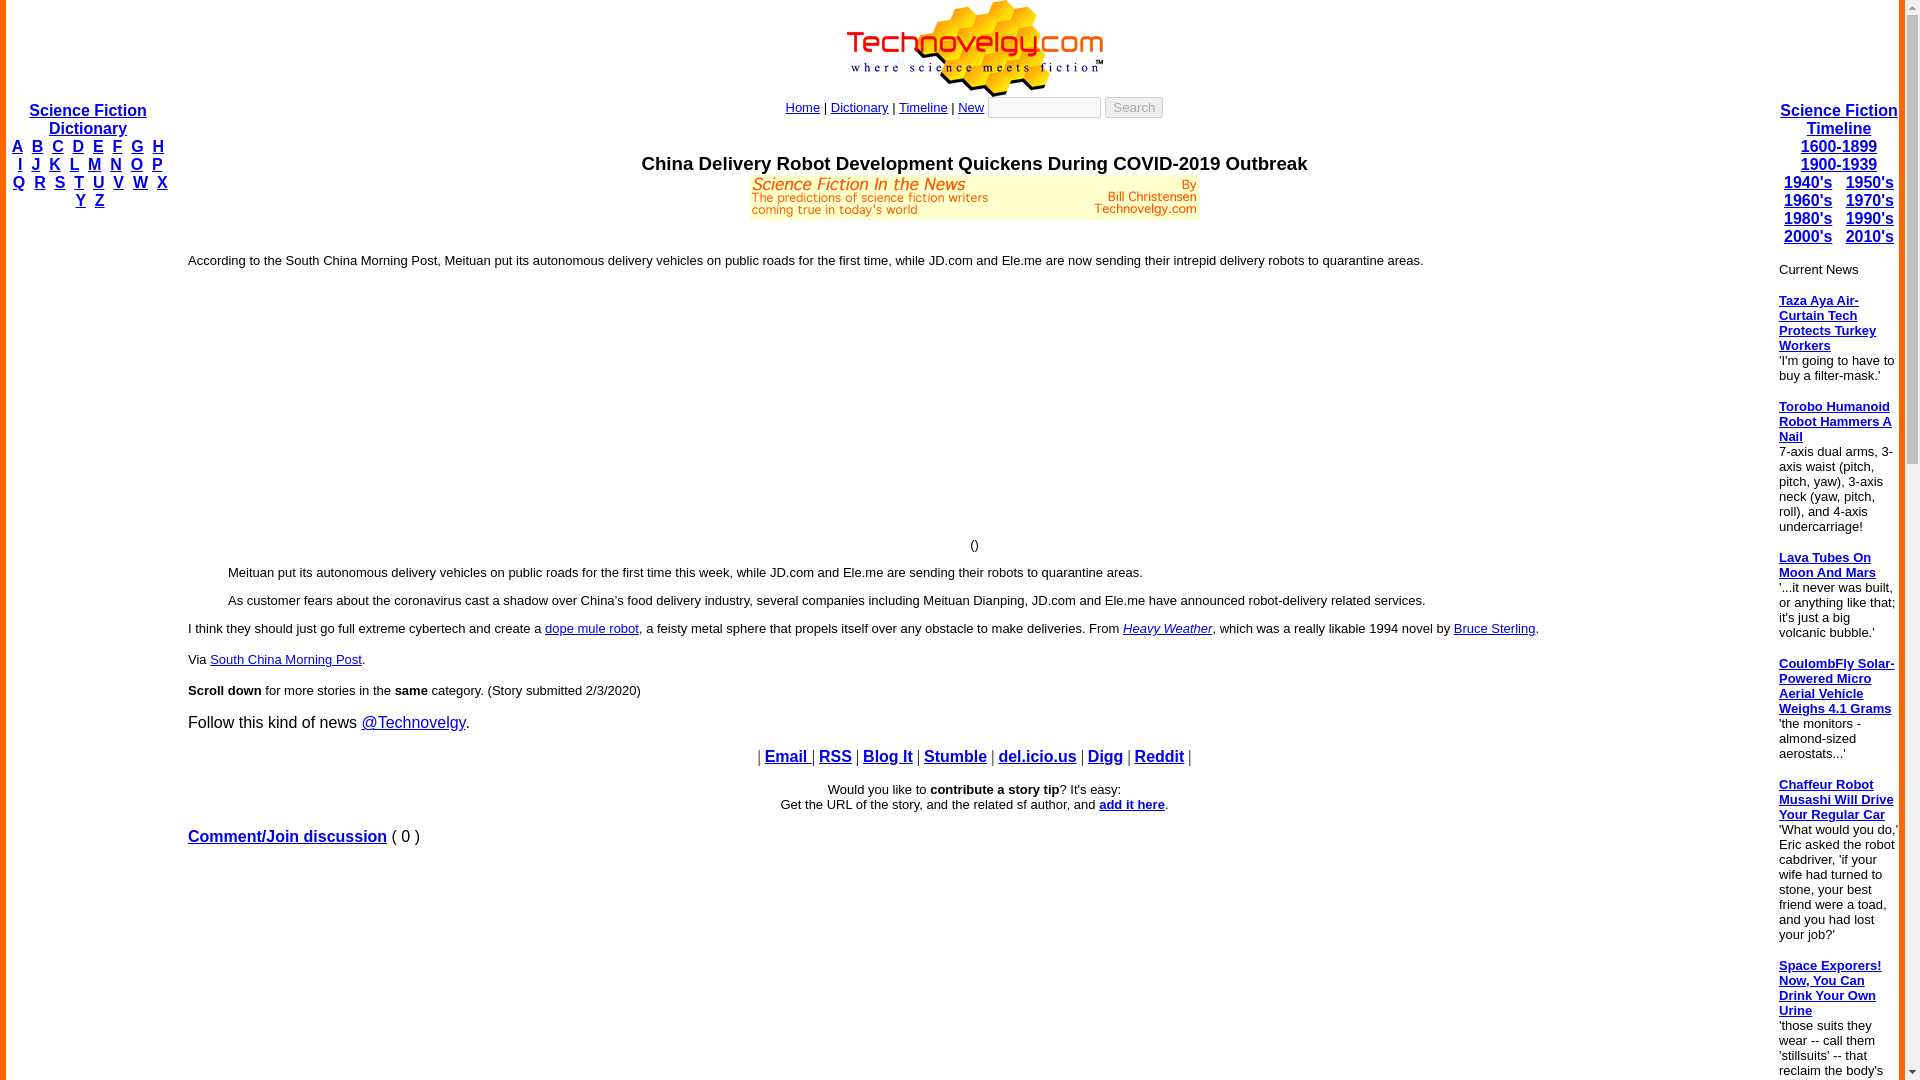 The width and height of the screenshot is (1920, 1080). Describe the element at coordinates (592, 628) in the screenshot. I see `dope mule robot` at that location.